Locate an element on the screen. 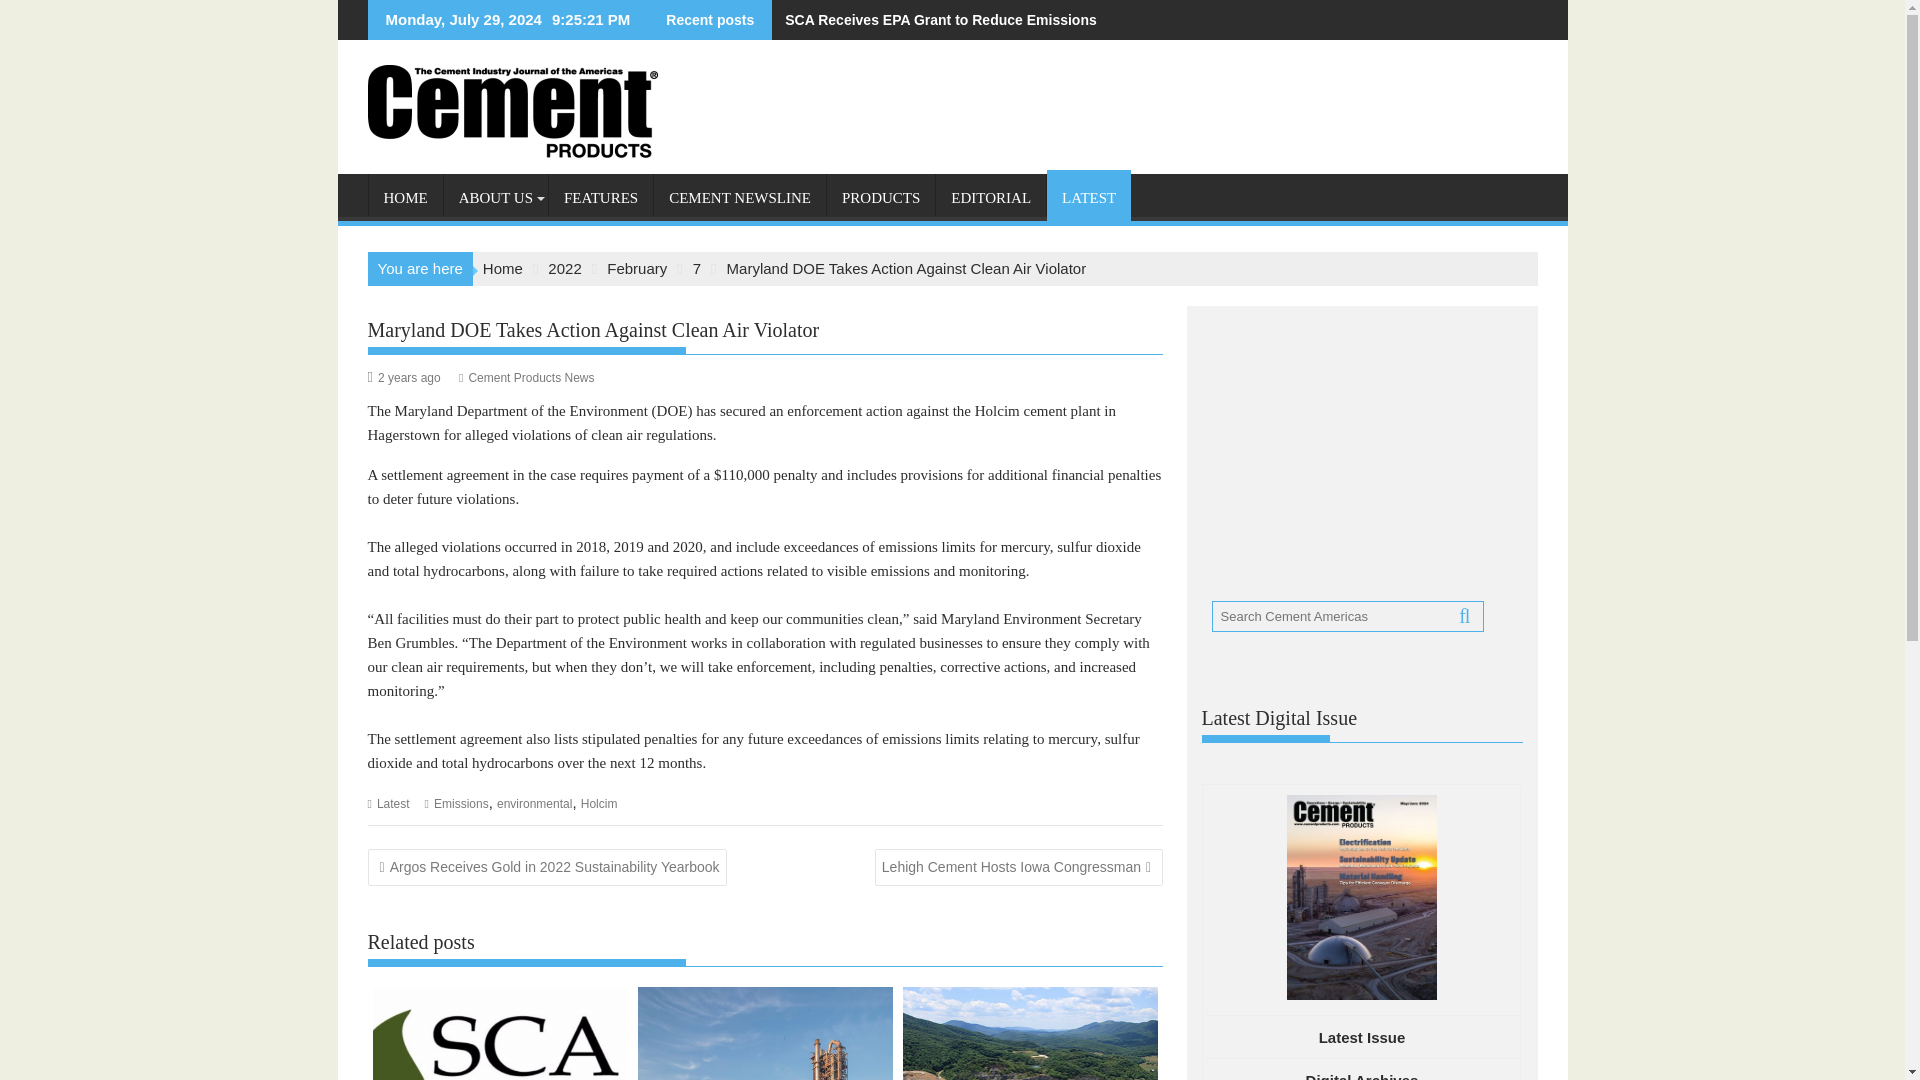  3rd party ad content is located at coordinates (1351, 446).